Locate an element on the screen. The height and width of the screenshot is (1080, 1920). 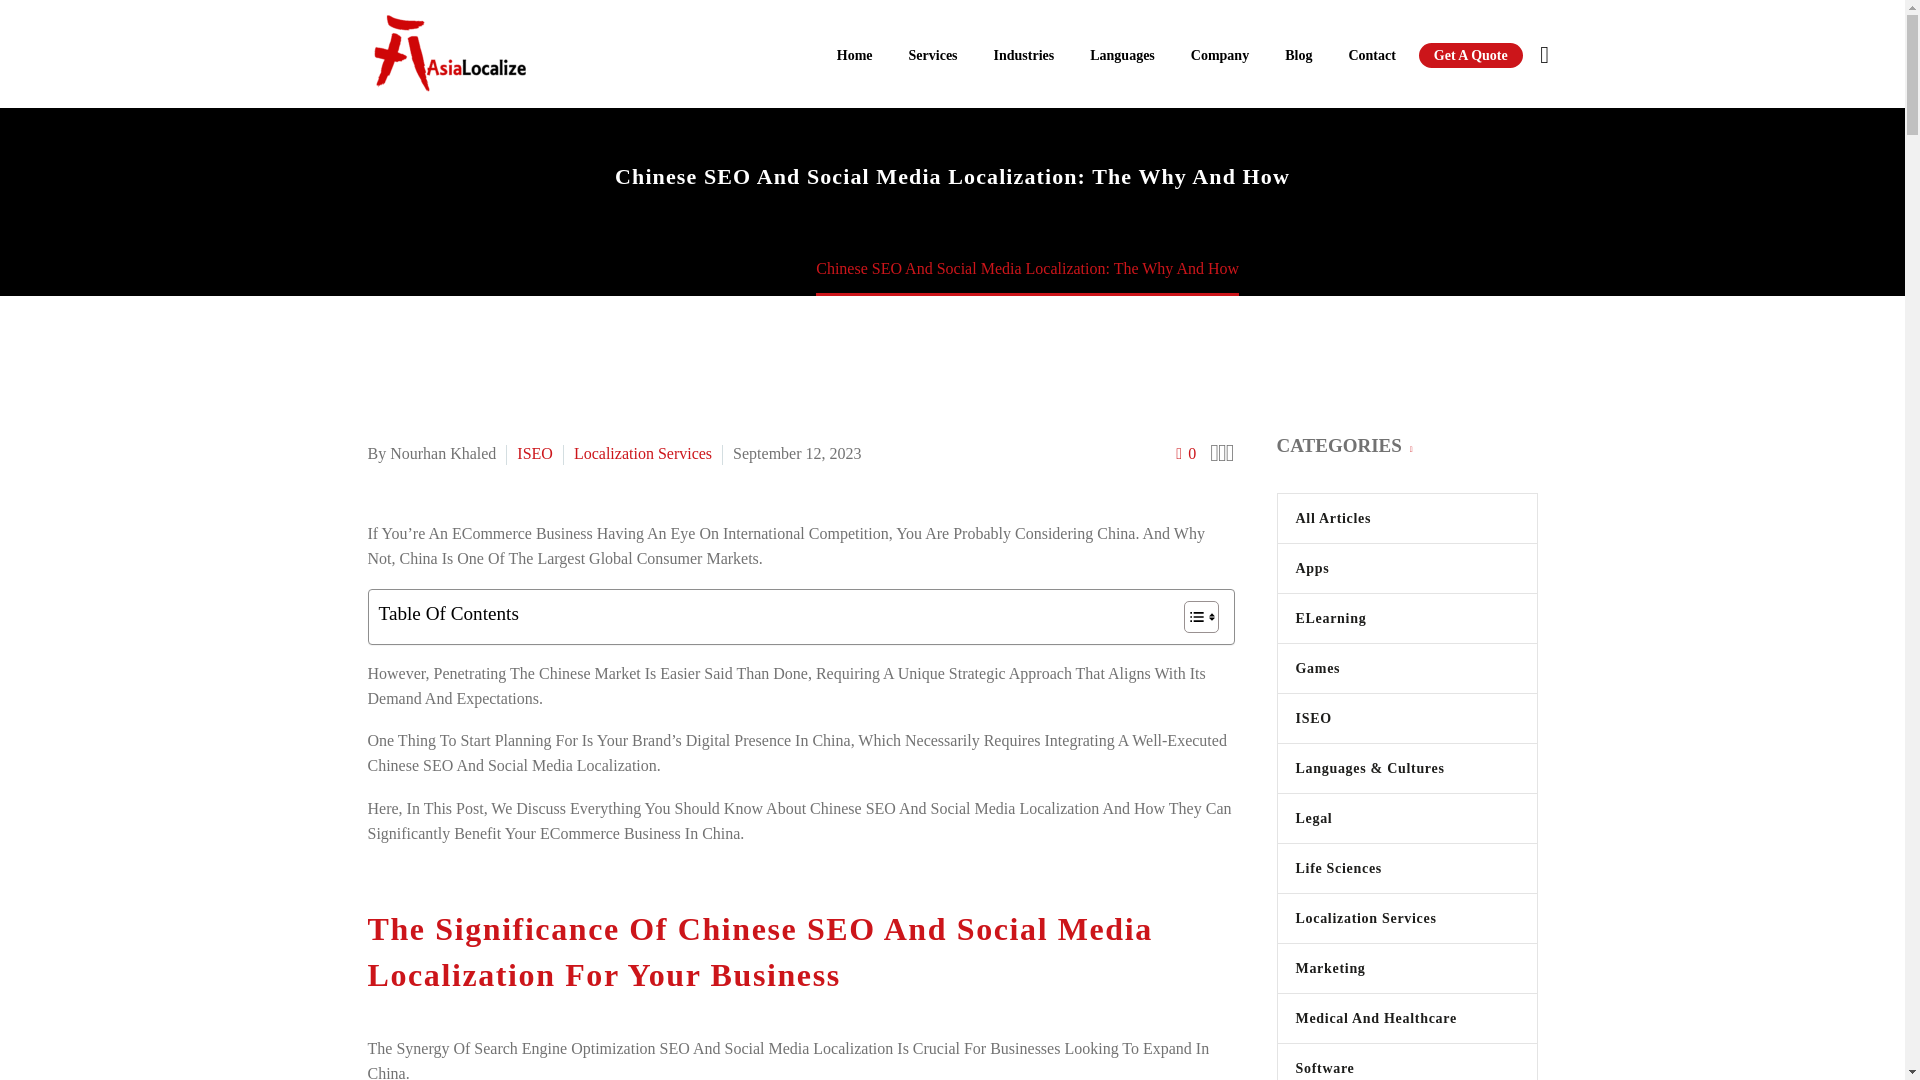
Home is located at coordinates (854, 56).